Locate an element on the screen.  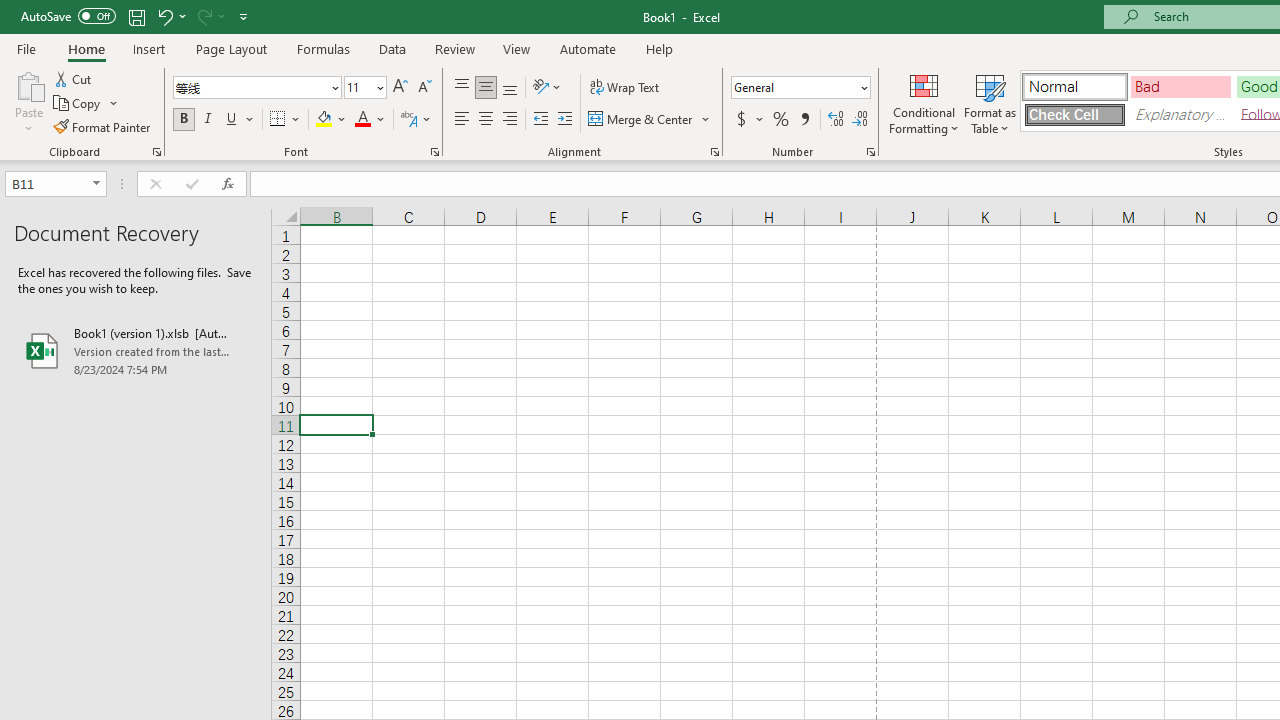
Copy is located at coordinates (86, 104).